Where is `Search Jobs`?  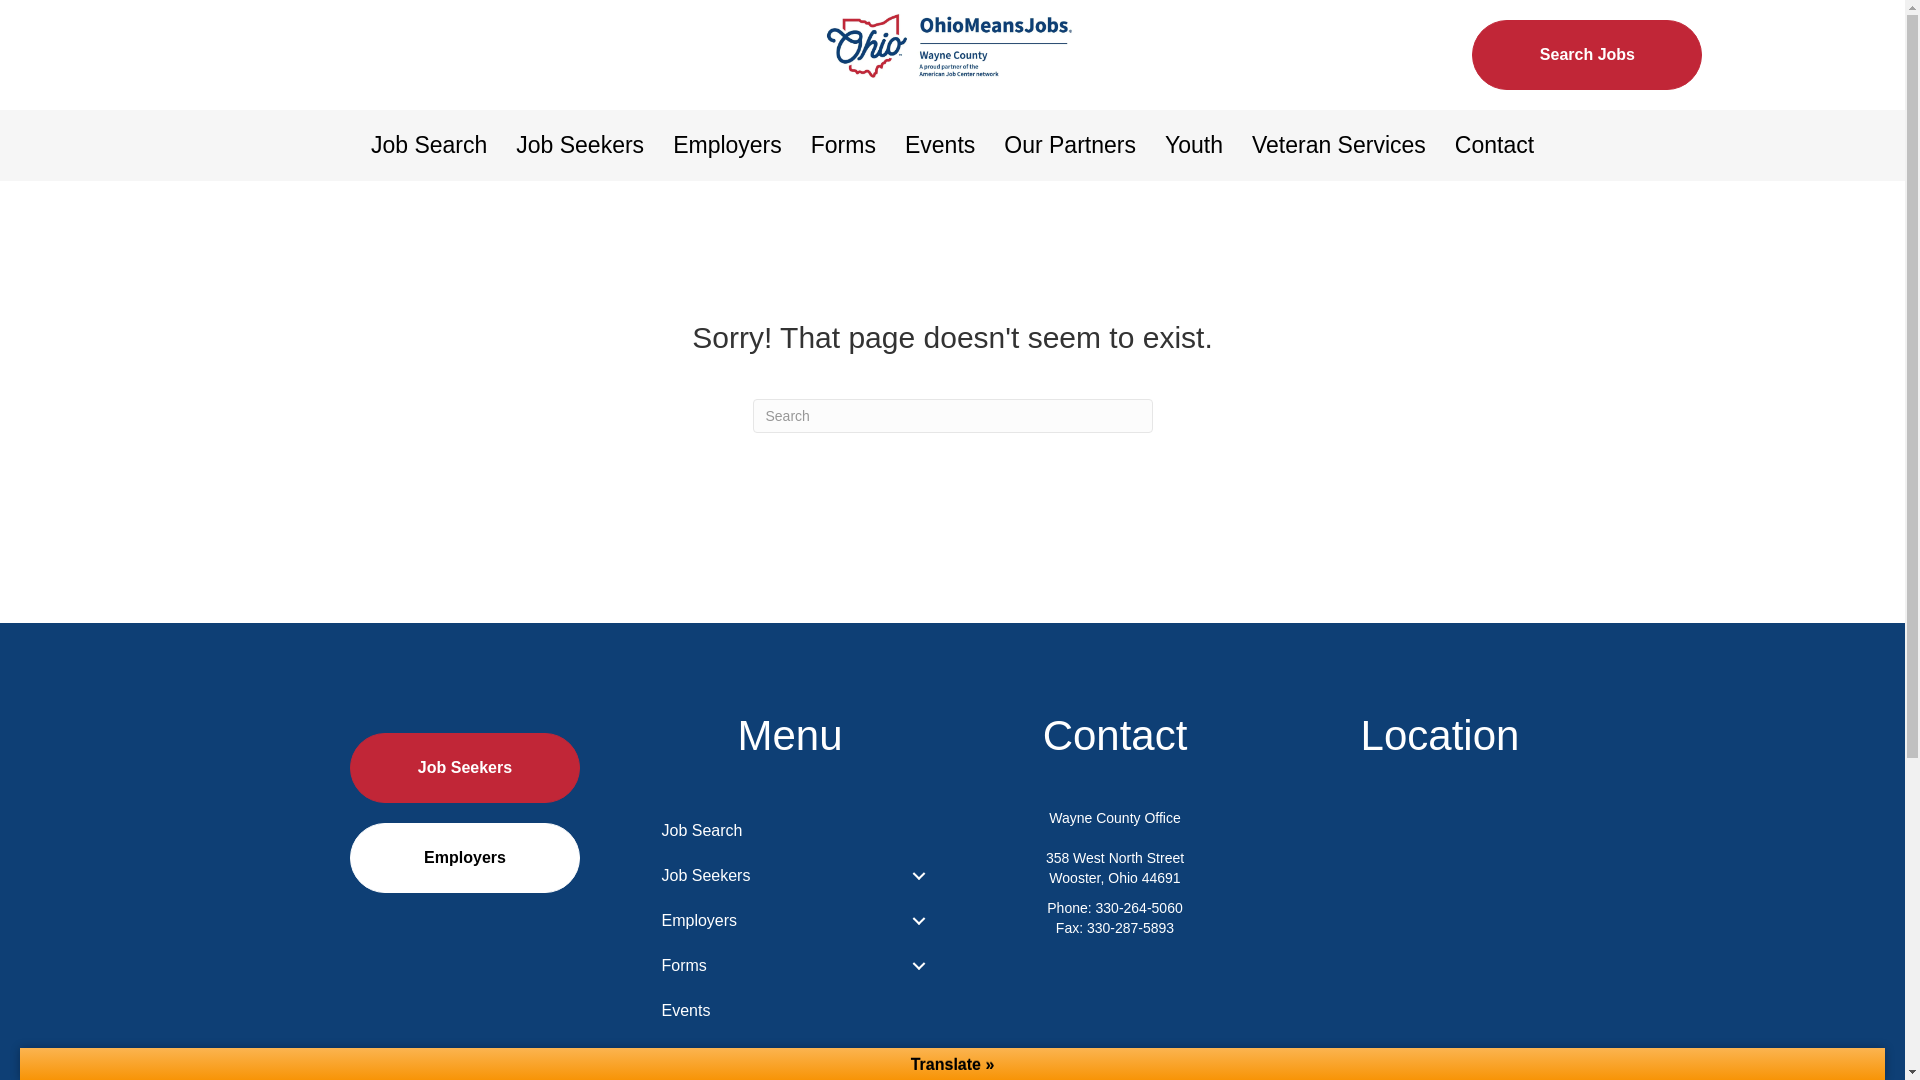 Search Jobs is located at coordinates (1586, 54).